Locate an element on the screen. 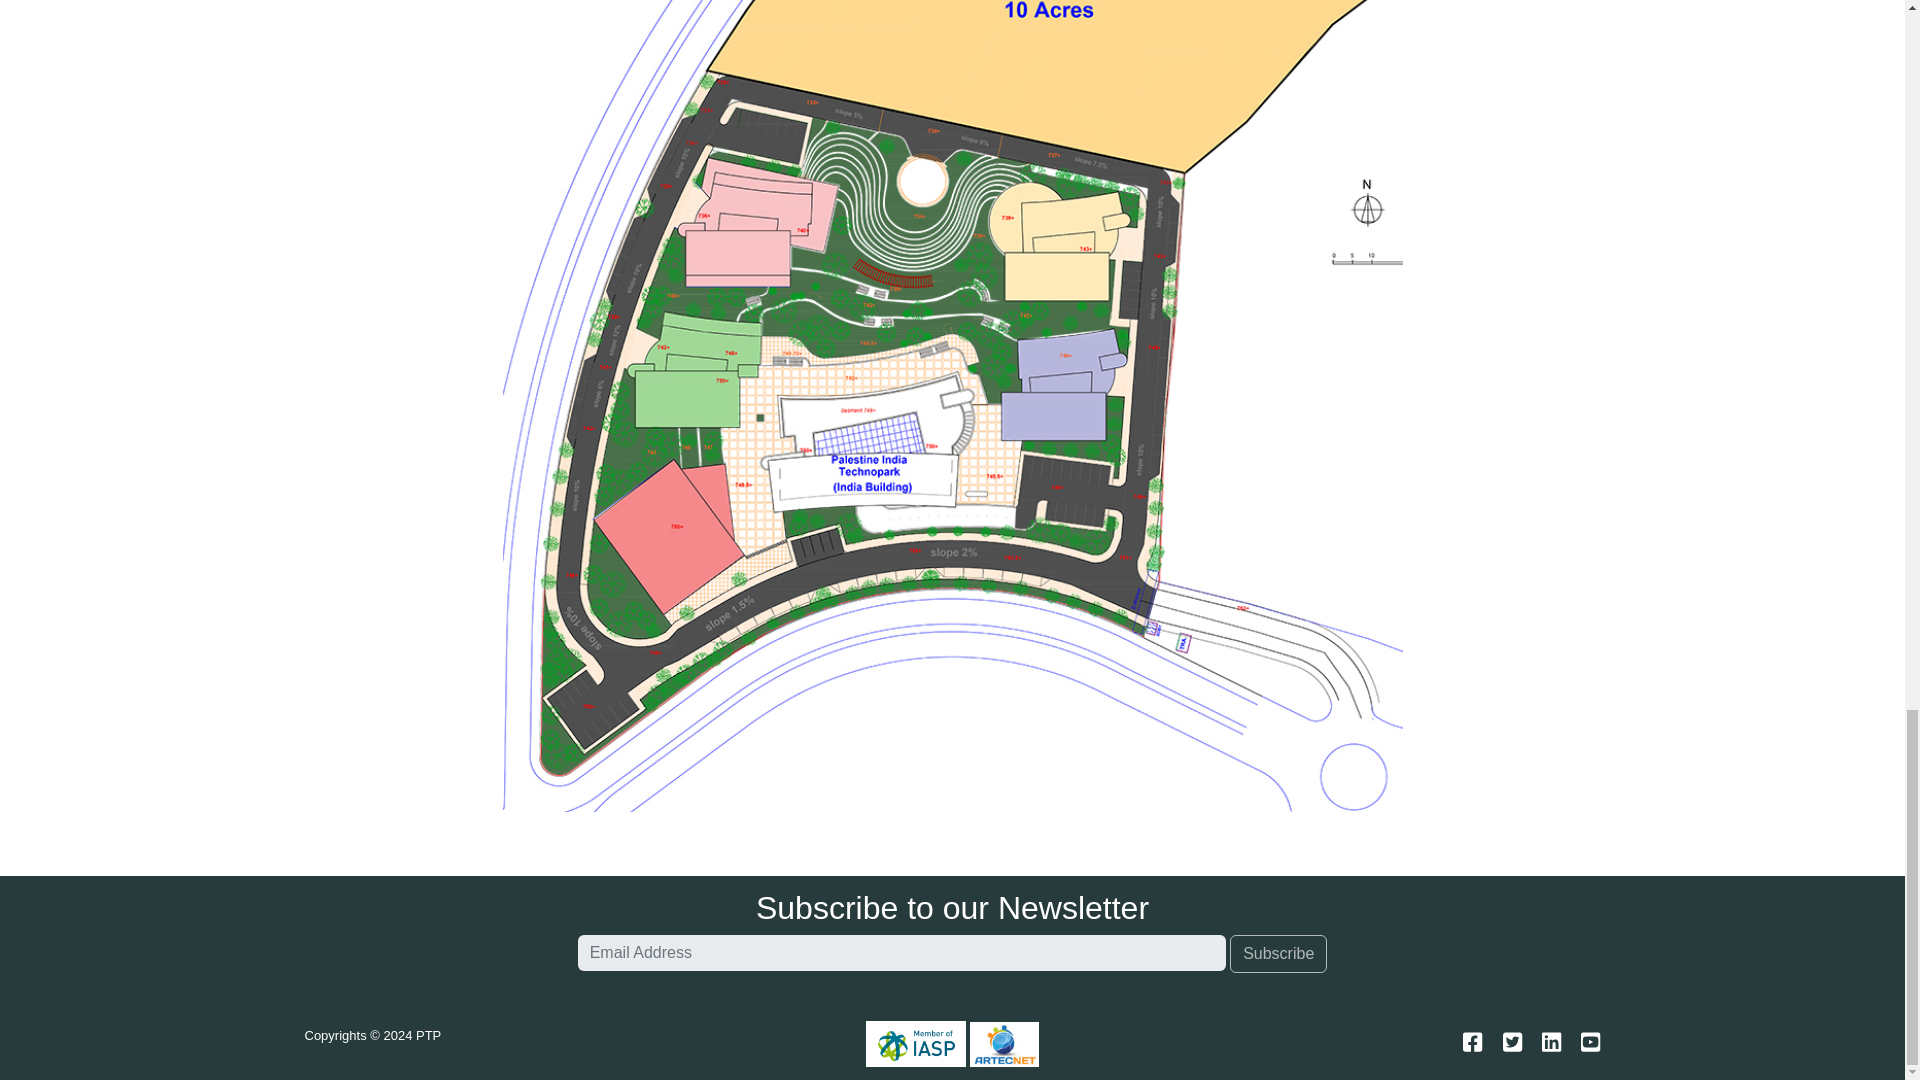 This screenshot has height=1080, width=1920. Subscribe is located at coordinates (1278, 954).